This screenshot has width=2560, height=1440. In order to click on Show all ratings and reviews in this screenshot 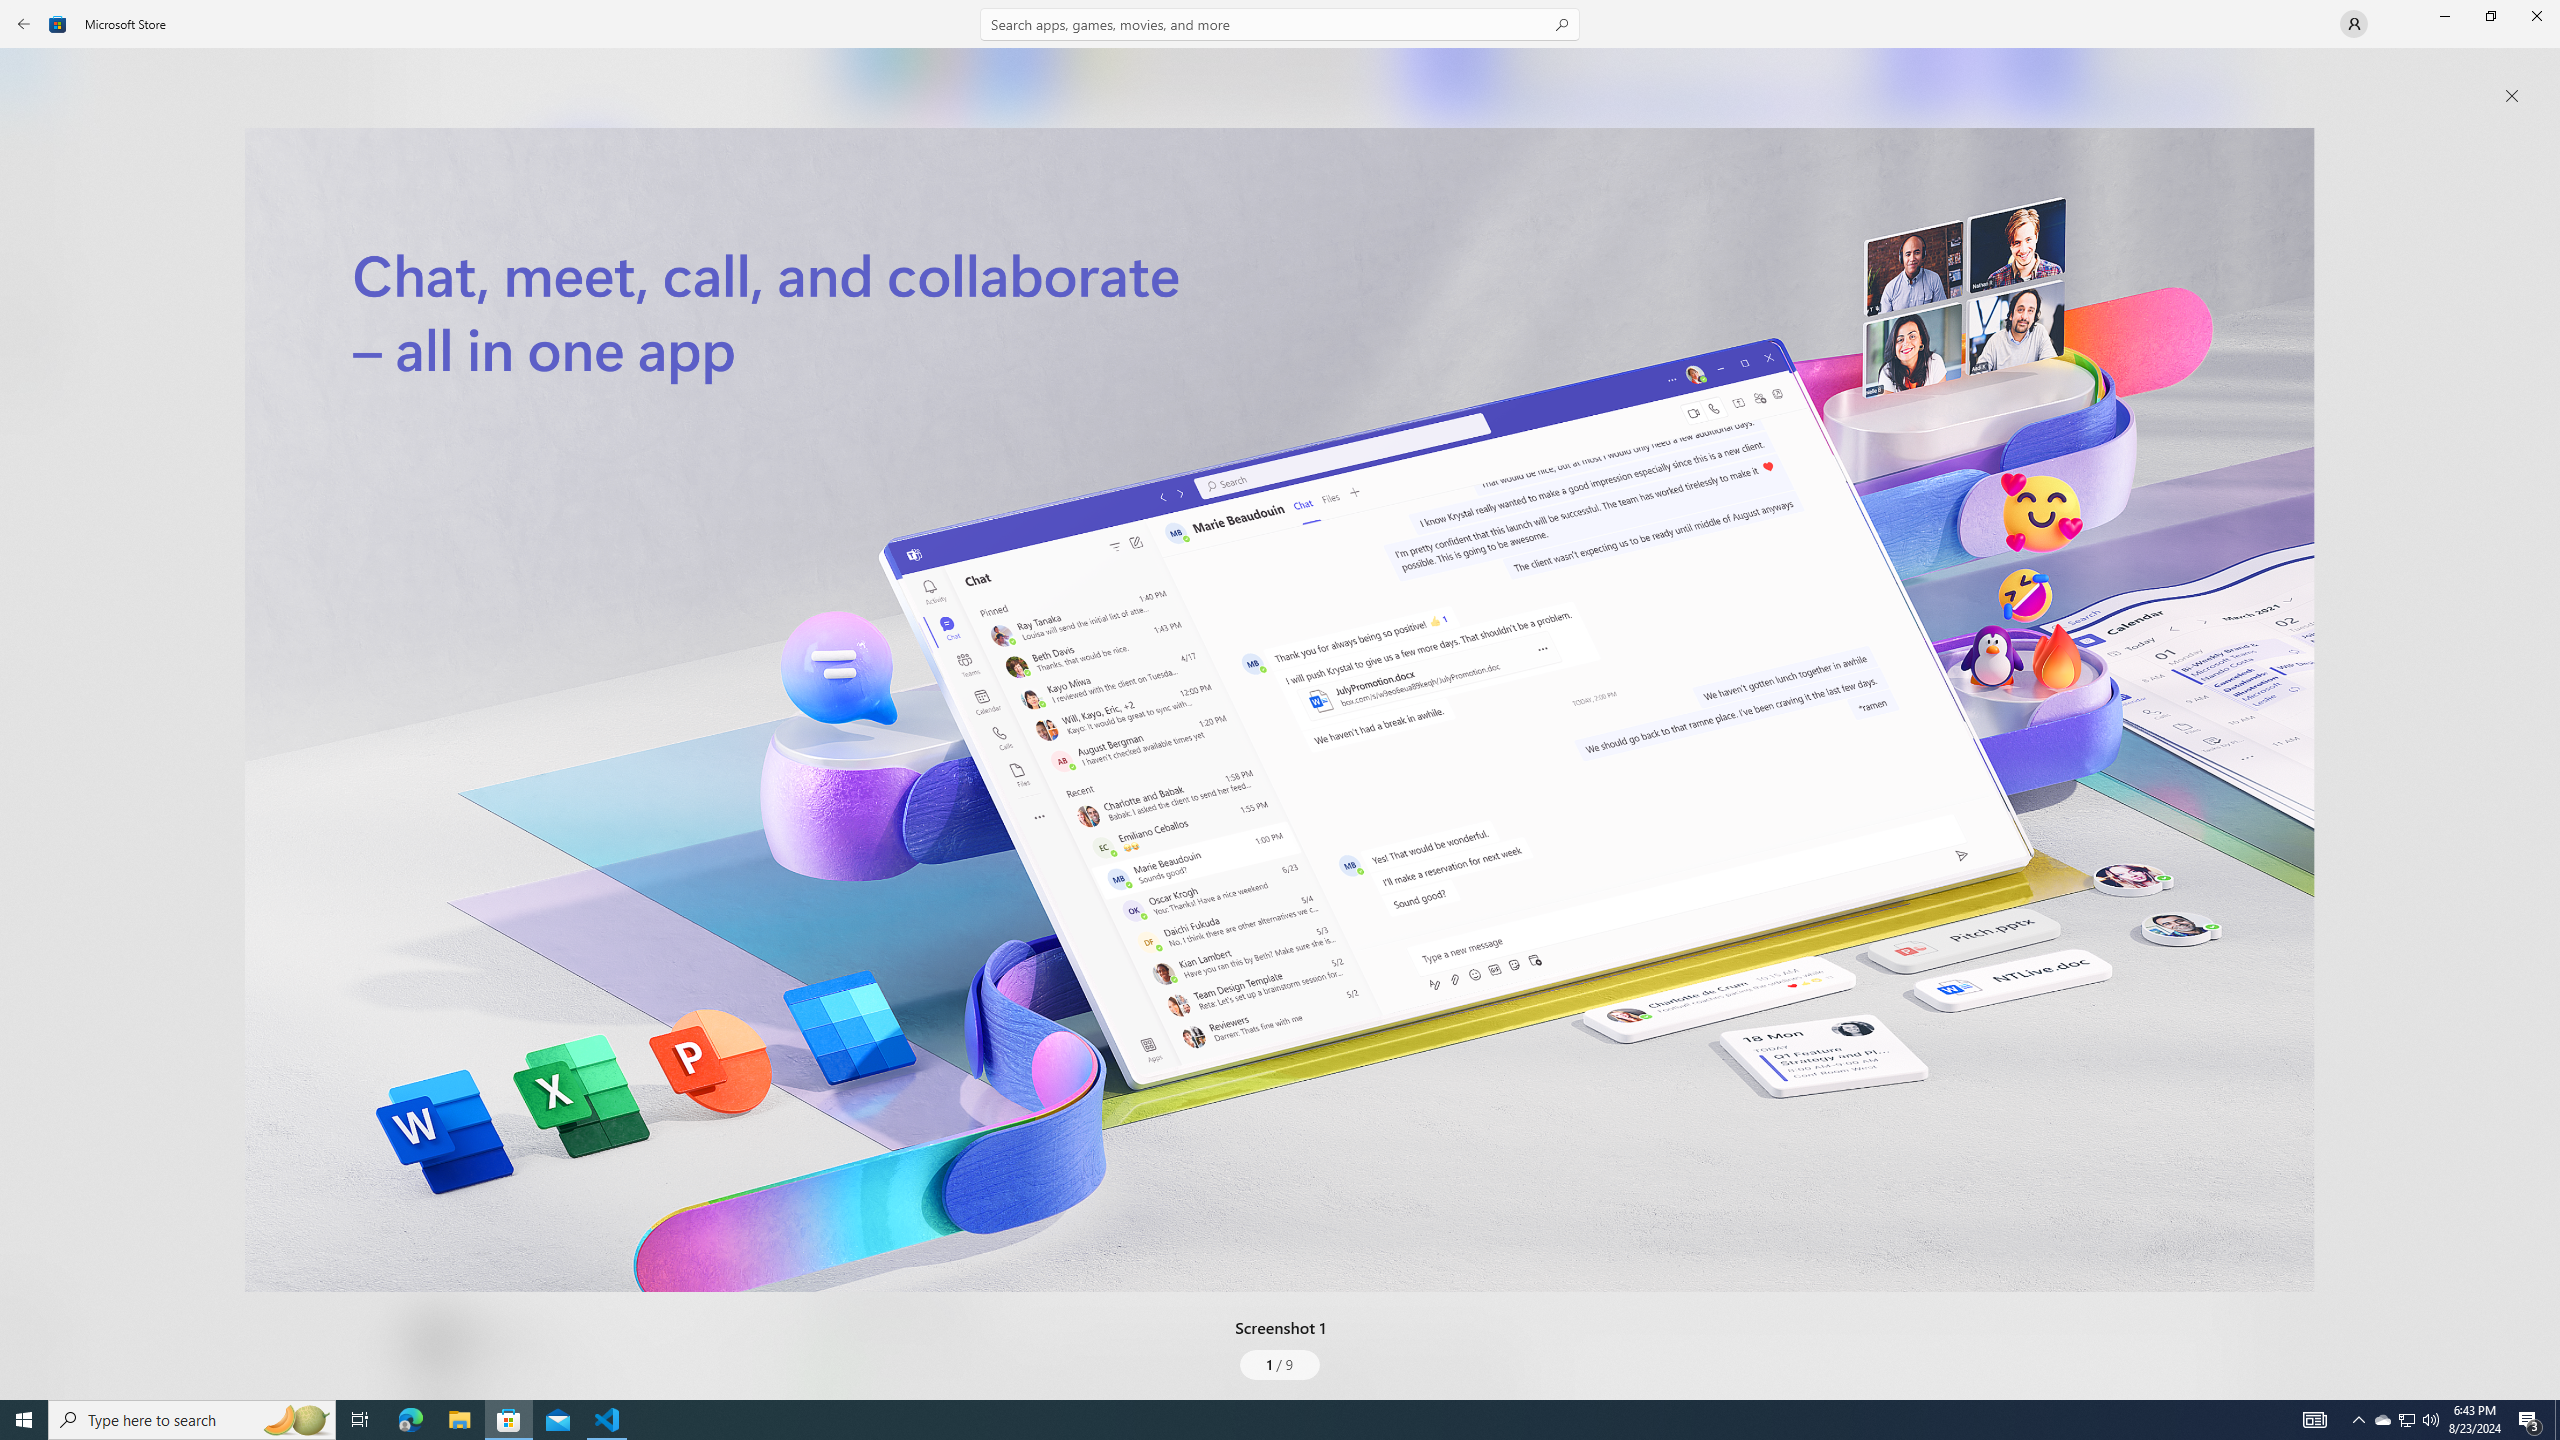, I will do `click(2205, 496)`.